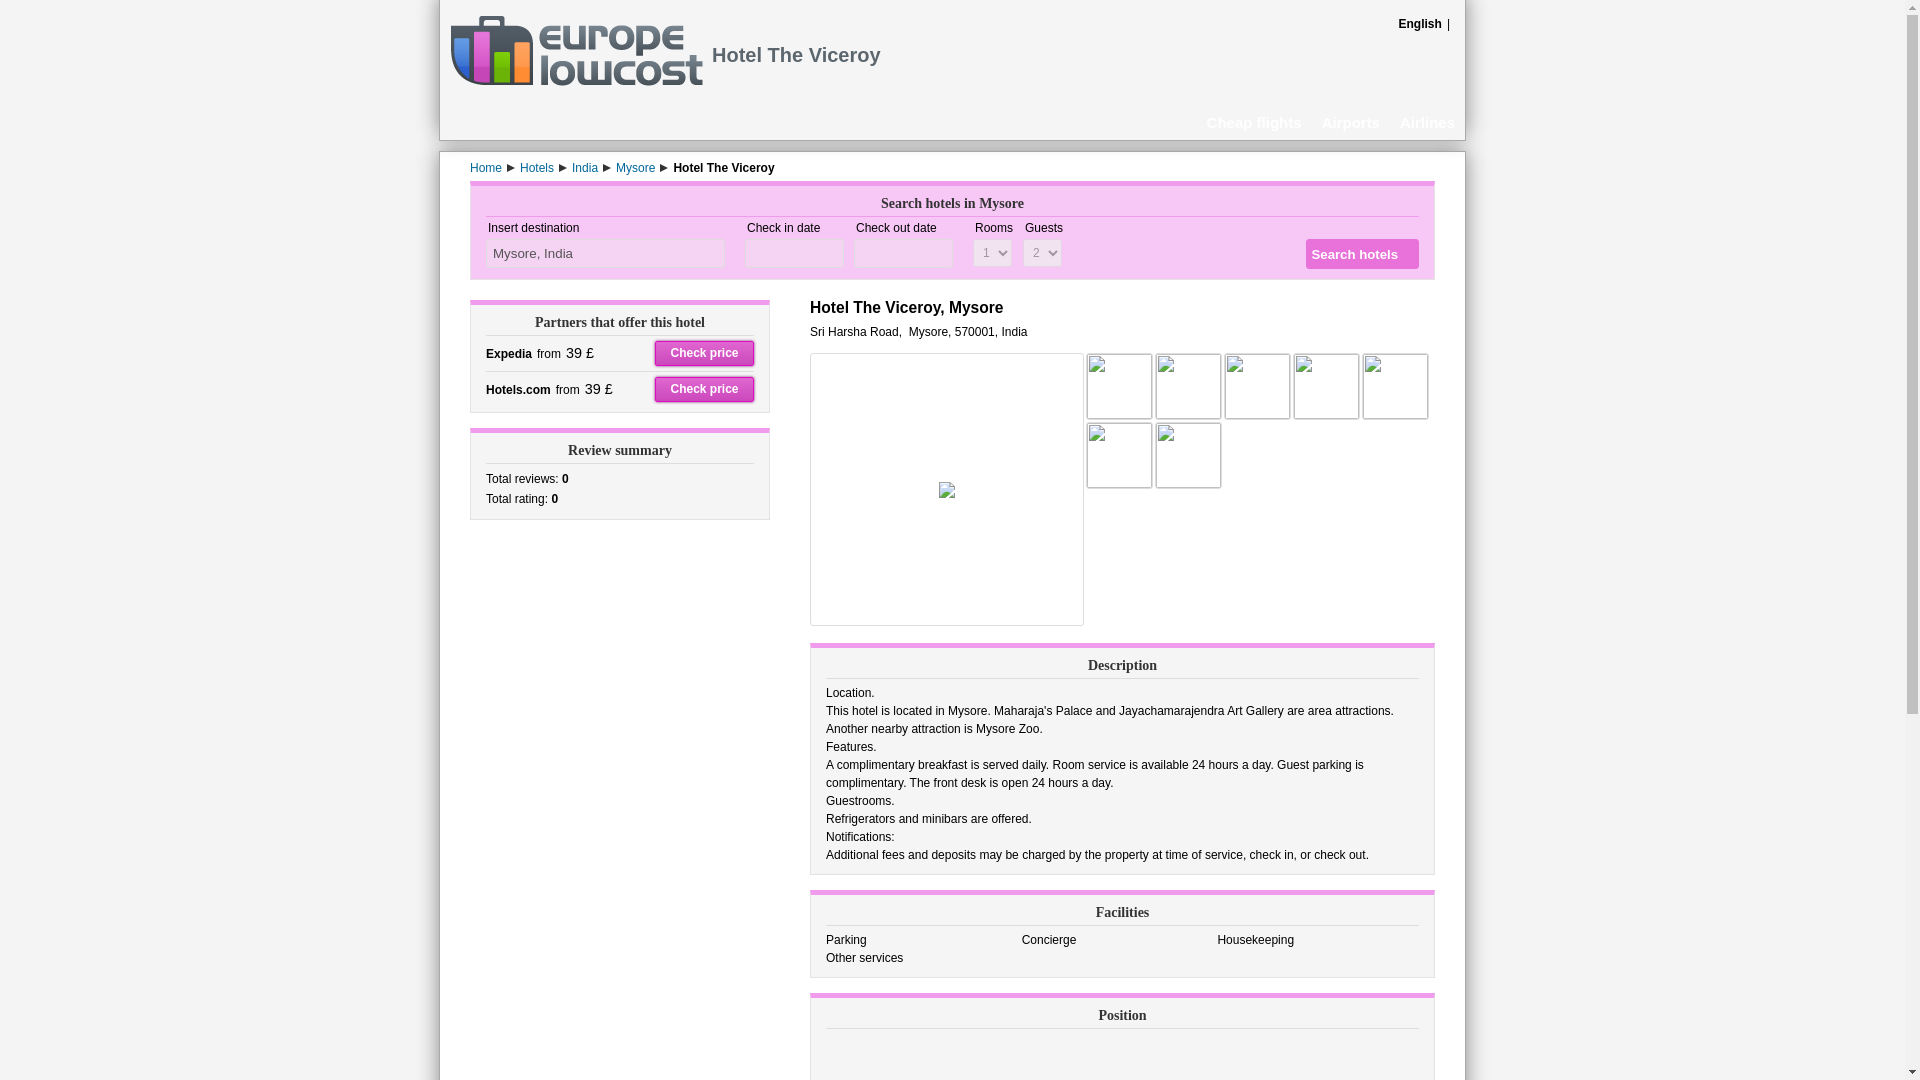  What do you see at coordinates (635, 167) in the screenshot?
I see `Mysore` at bounding box center [635, 167].